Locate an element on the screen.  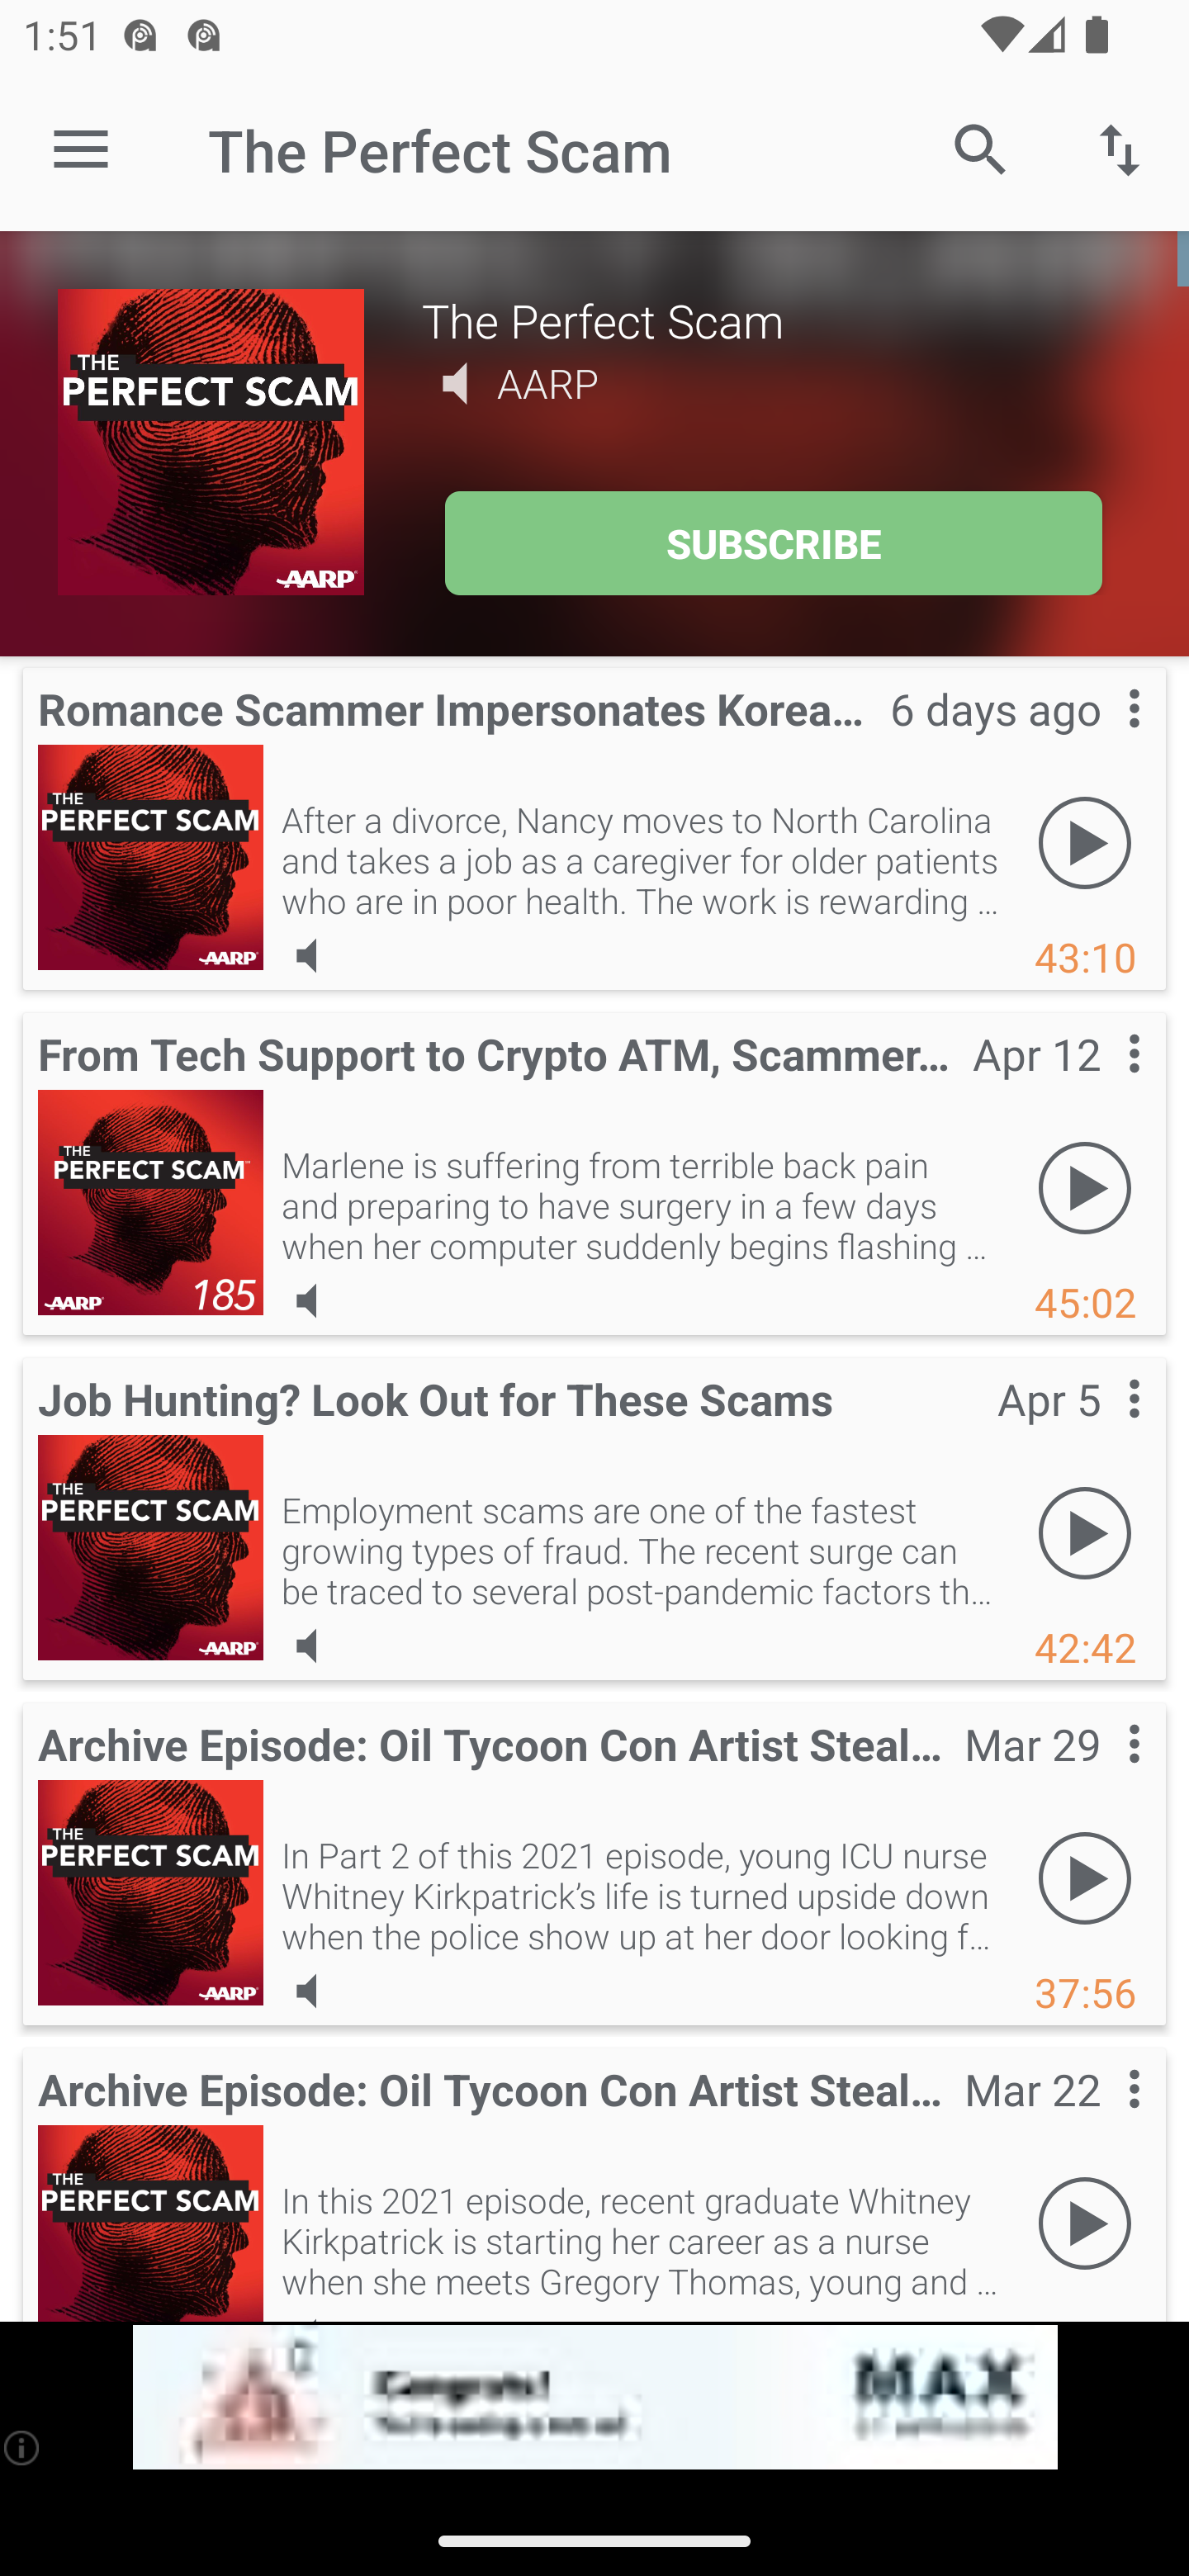
Play is located at coordinates (1085, 1879).